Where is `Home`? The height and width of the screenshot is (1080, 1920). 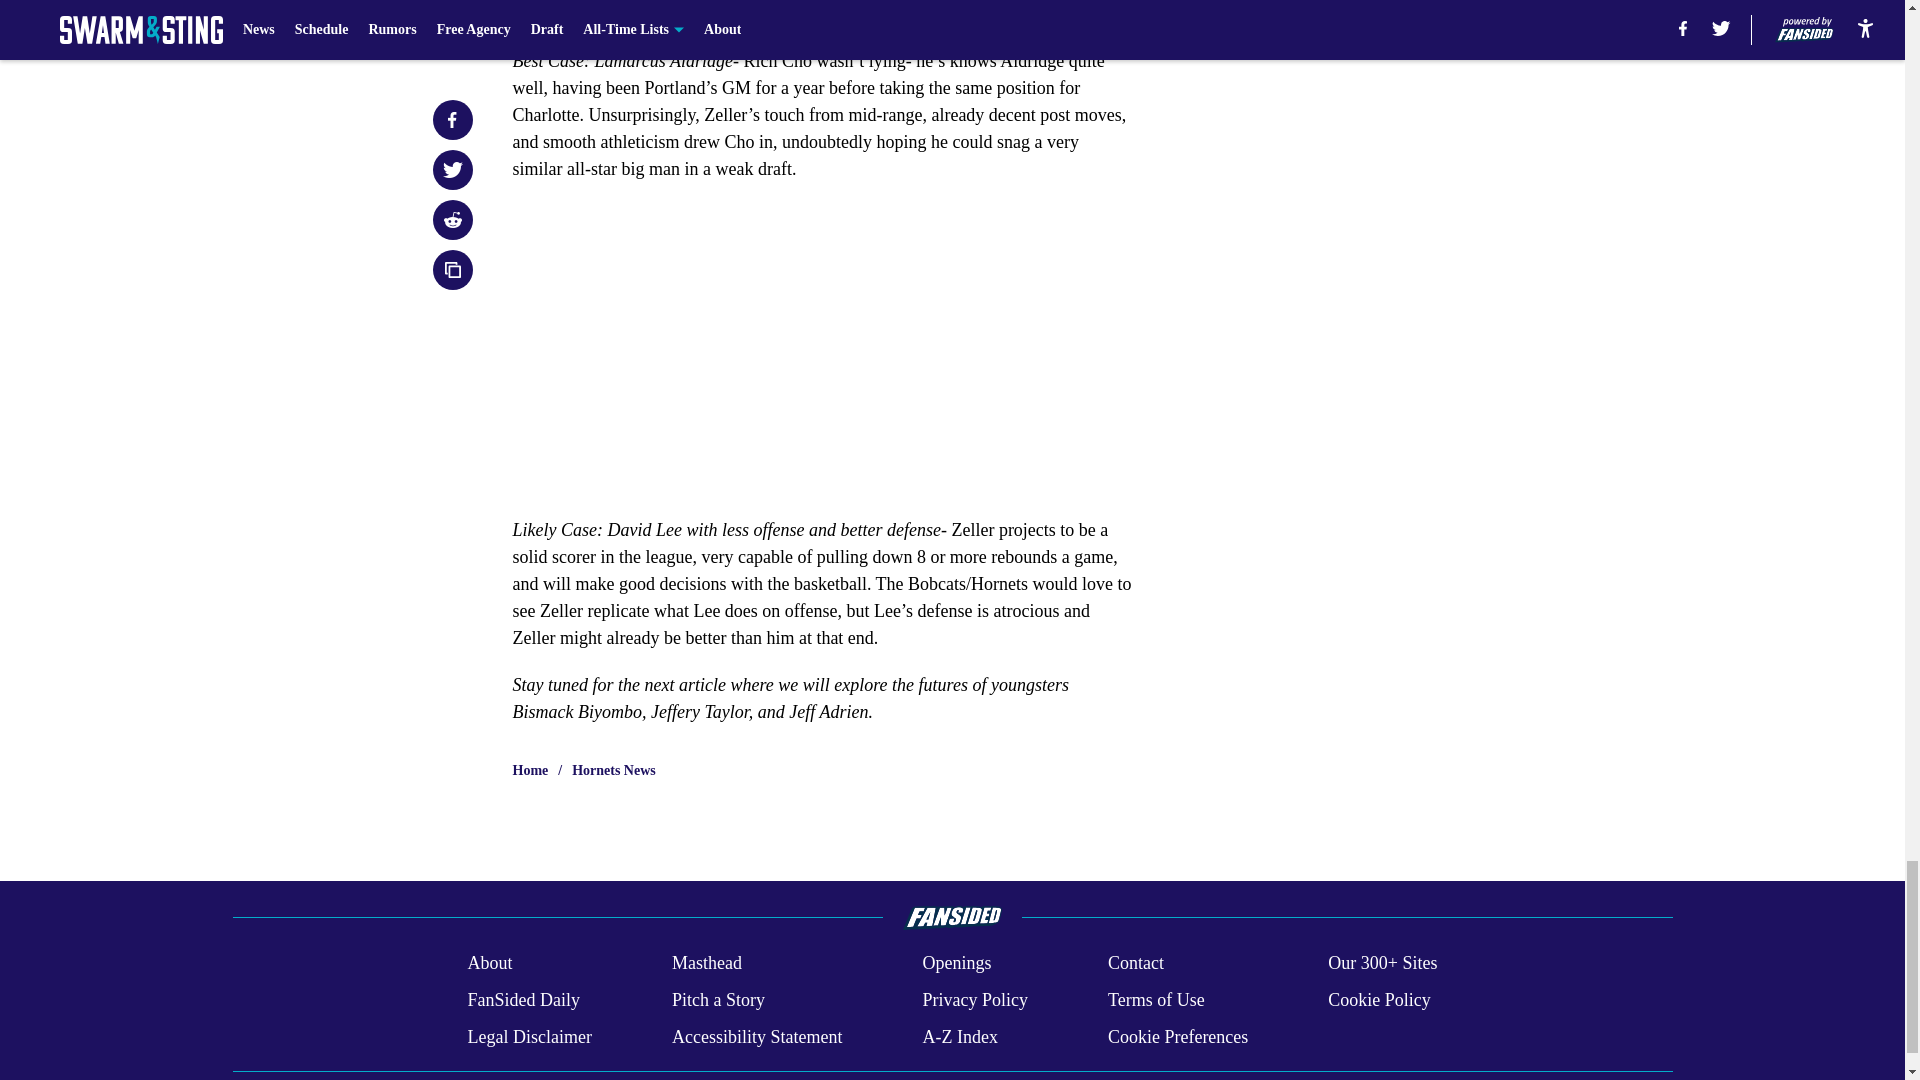 Home is located at coordinates (530, 770).